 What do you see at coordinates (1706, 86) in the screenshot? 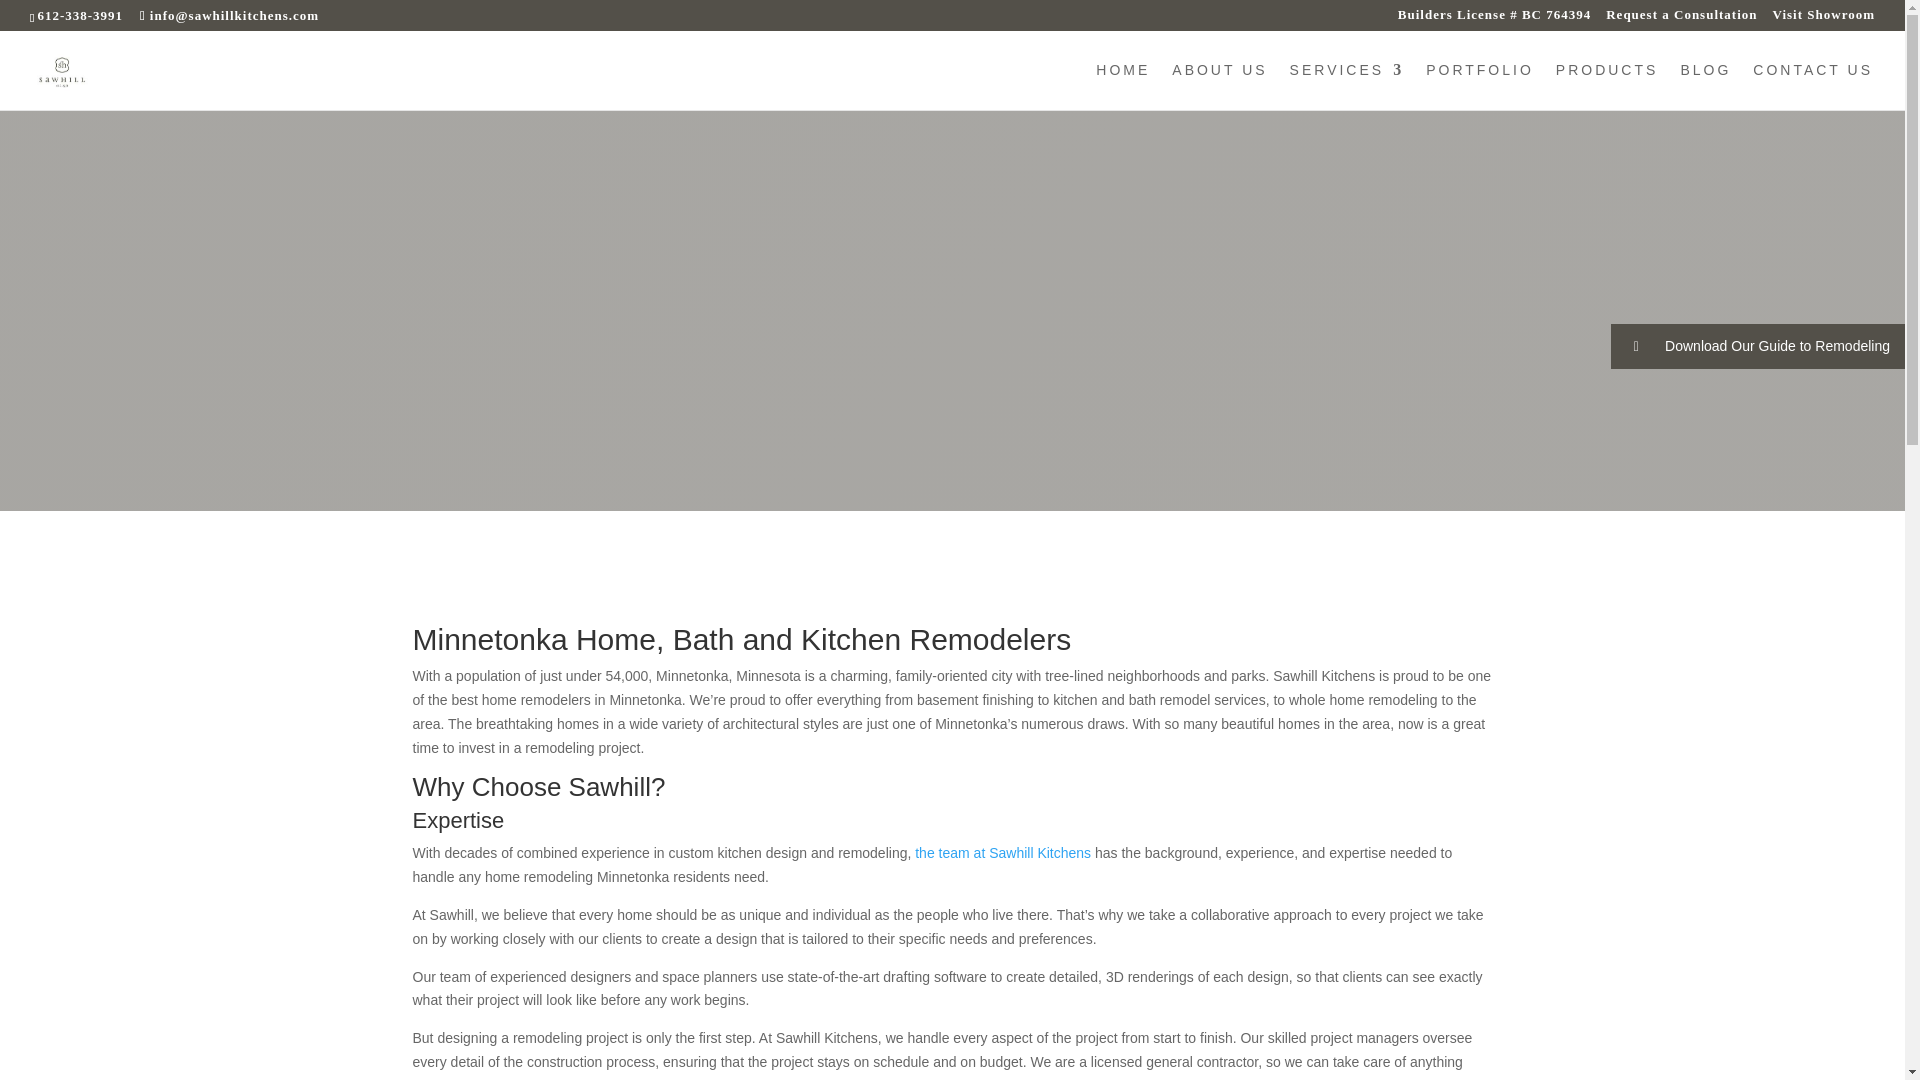
I see `BLOG` at bounding box center [1706, 86].